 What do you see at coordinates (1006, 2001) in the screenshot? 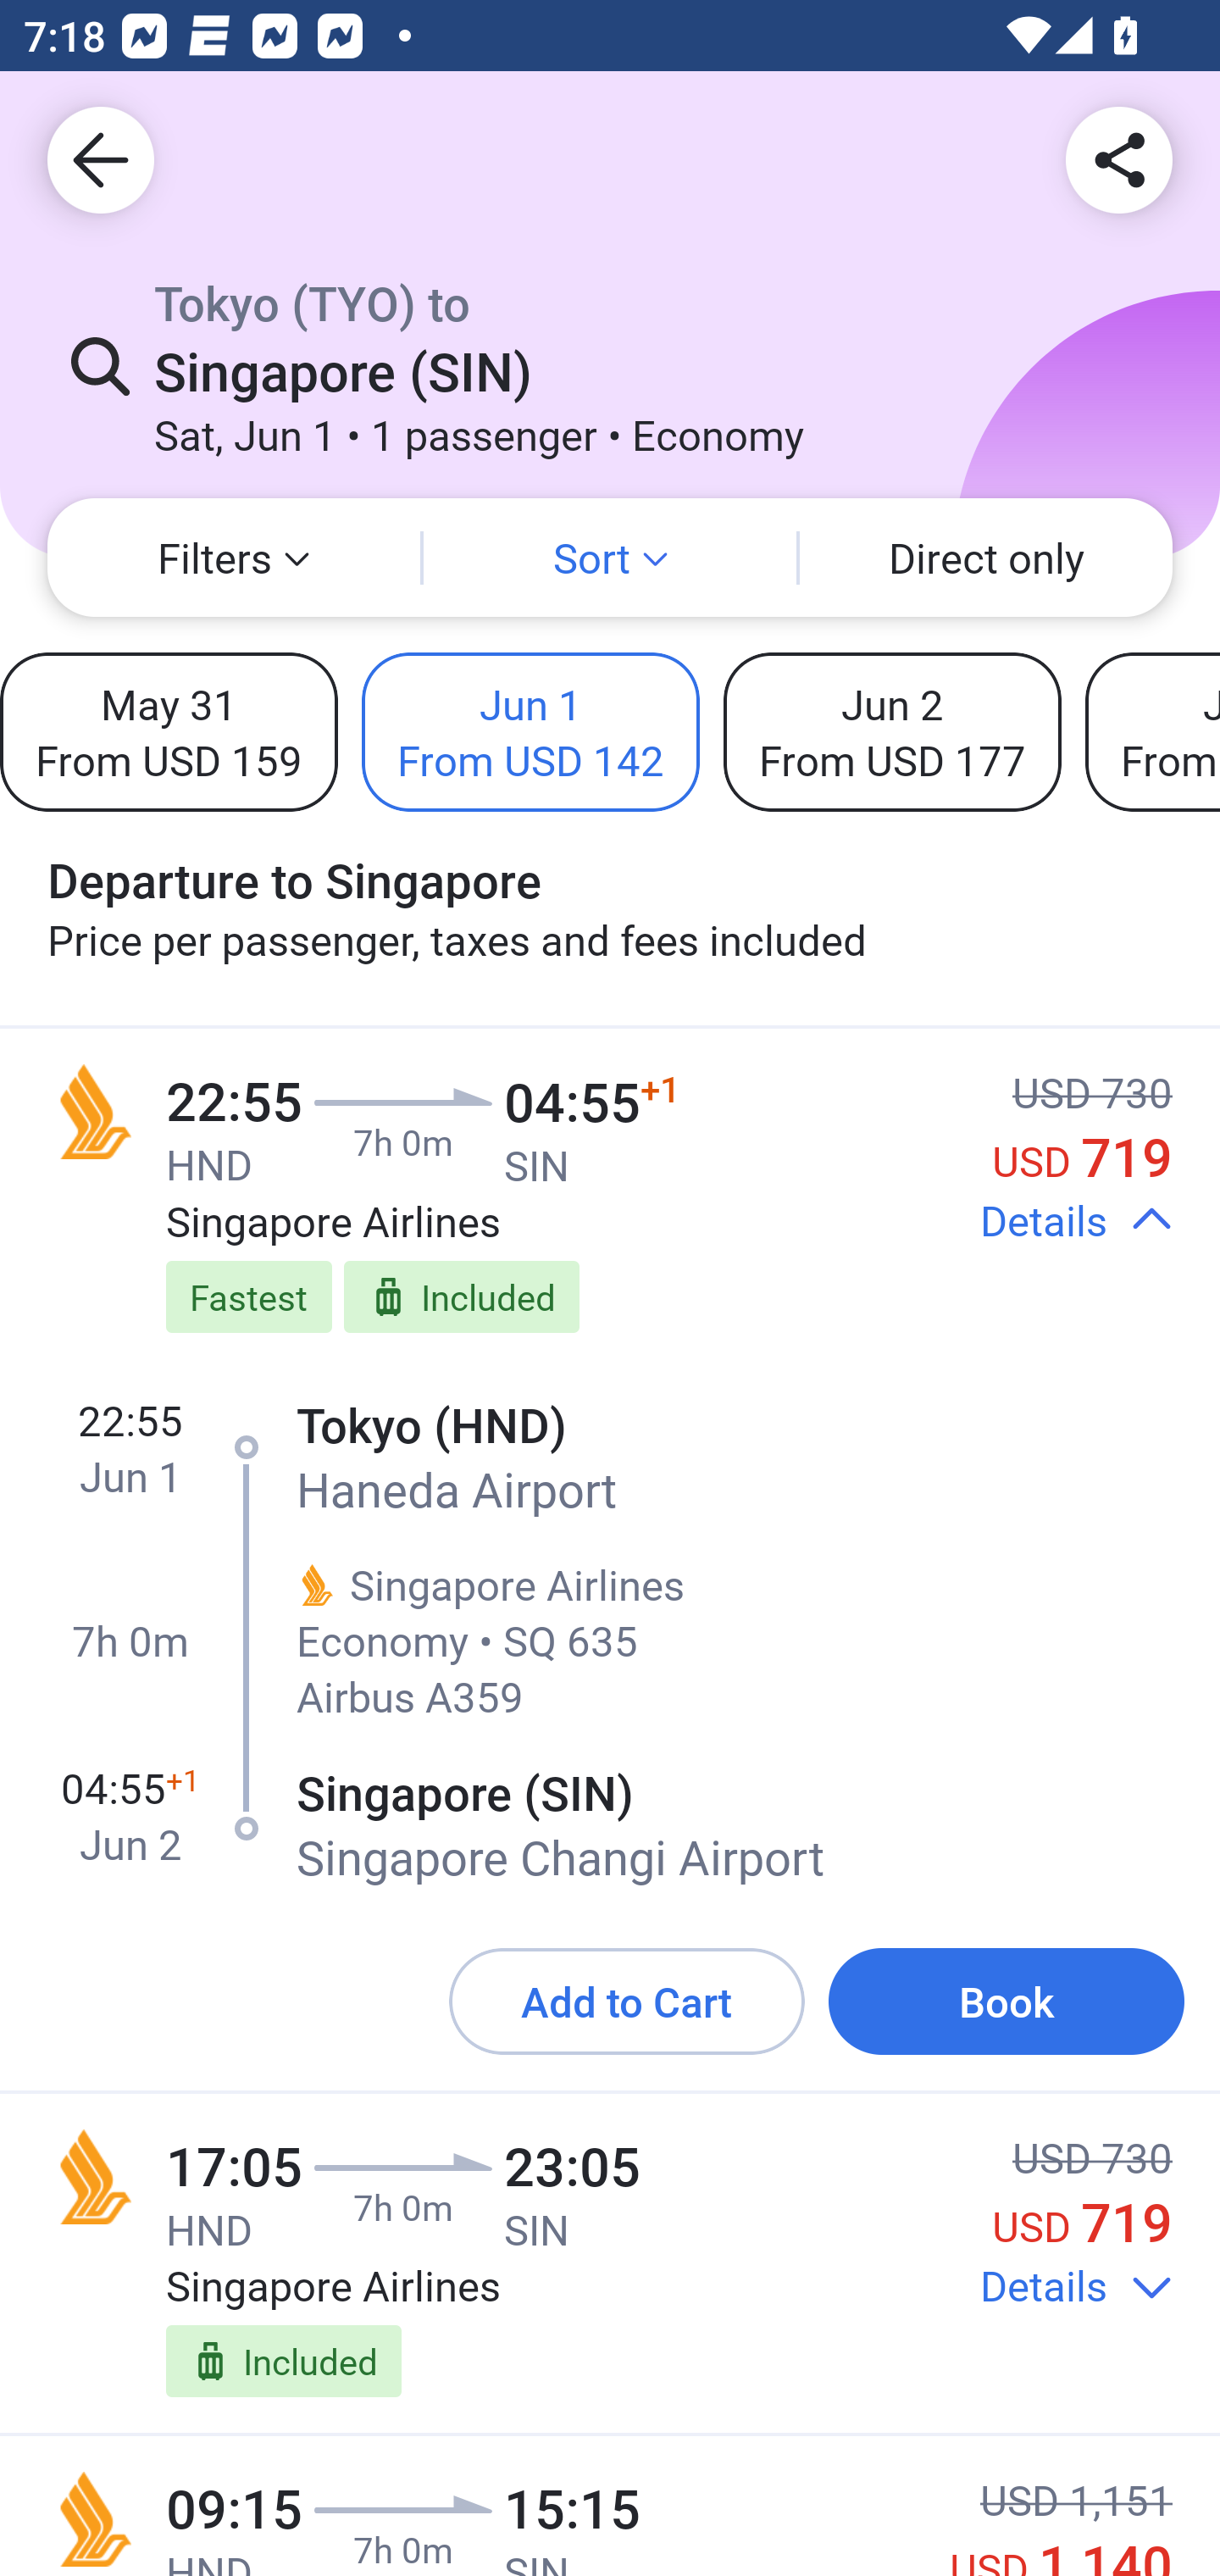
I see `Book` at bounding box center [1006, 2001].